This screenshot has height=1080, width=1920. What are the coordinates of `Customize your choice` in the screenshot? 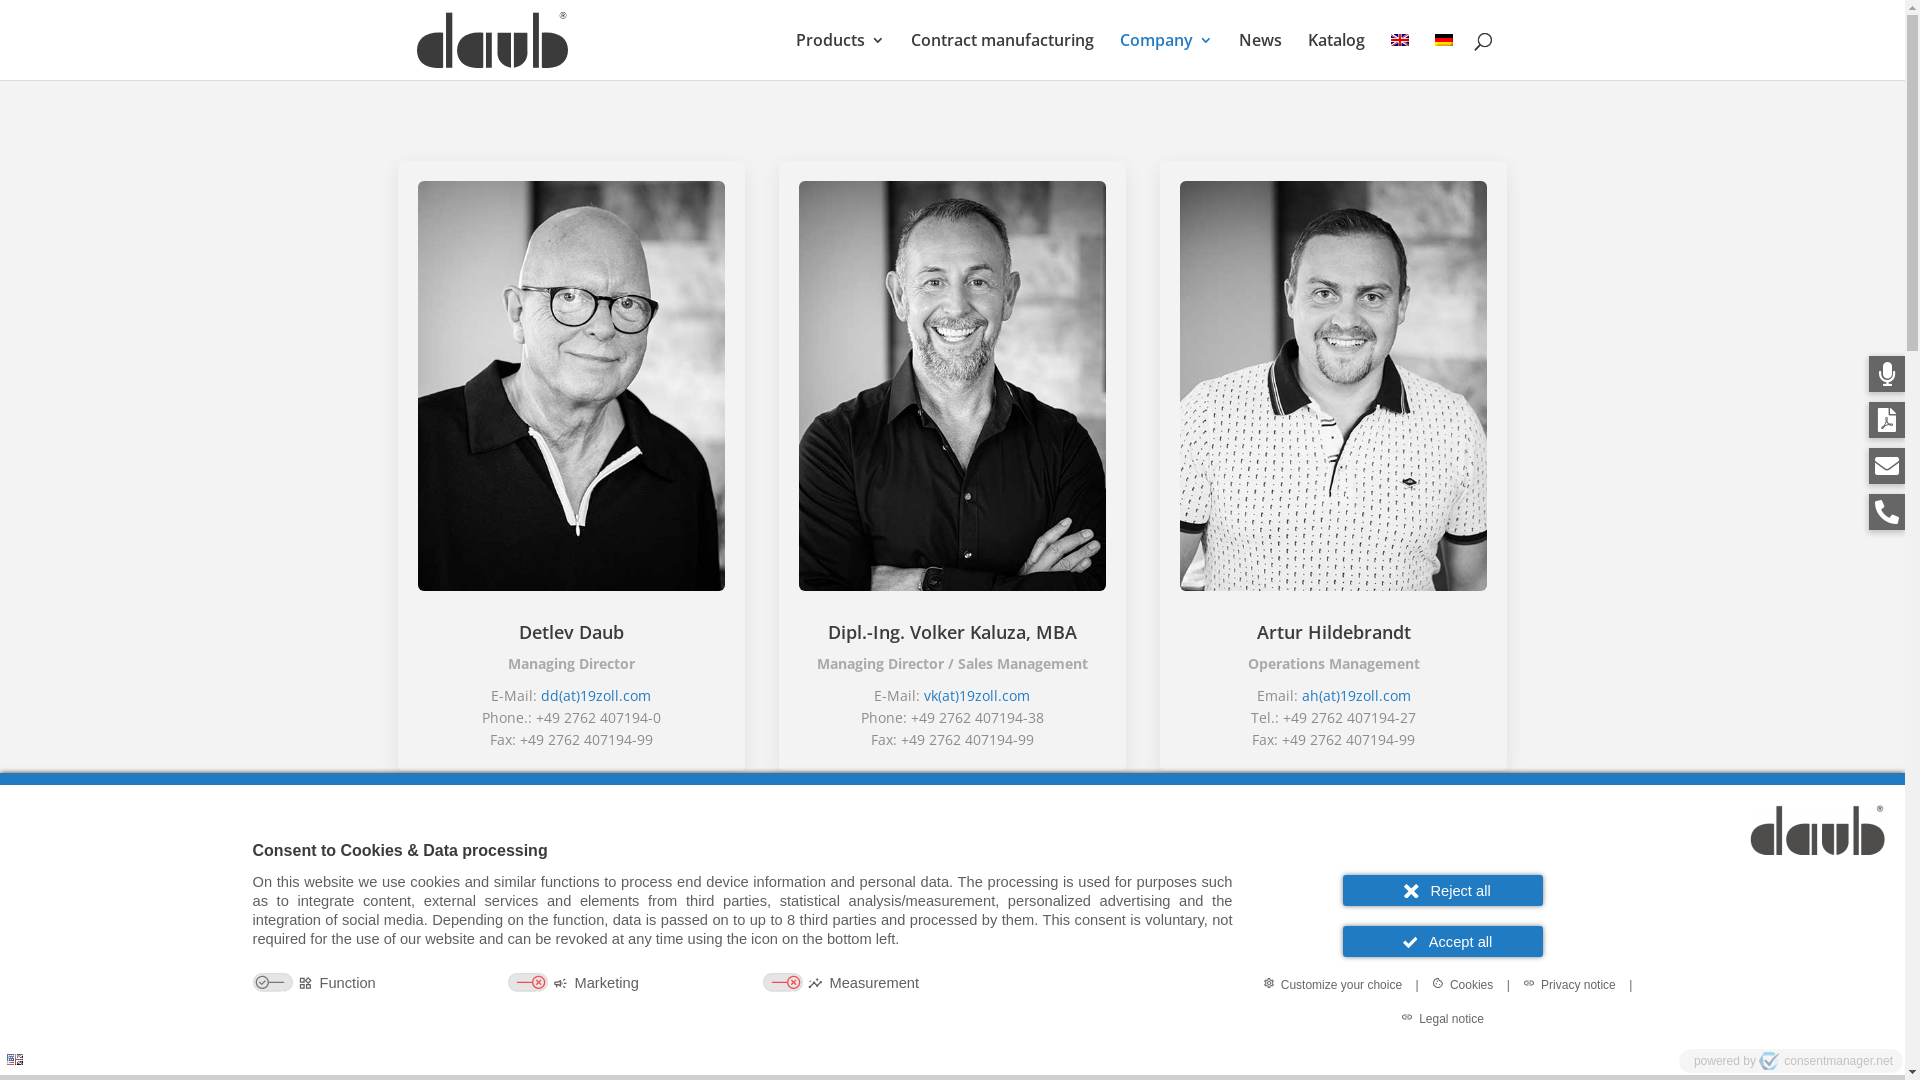 It's located at (1332, 984).